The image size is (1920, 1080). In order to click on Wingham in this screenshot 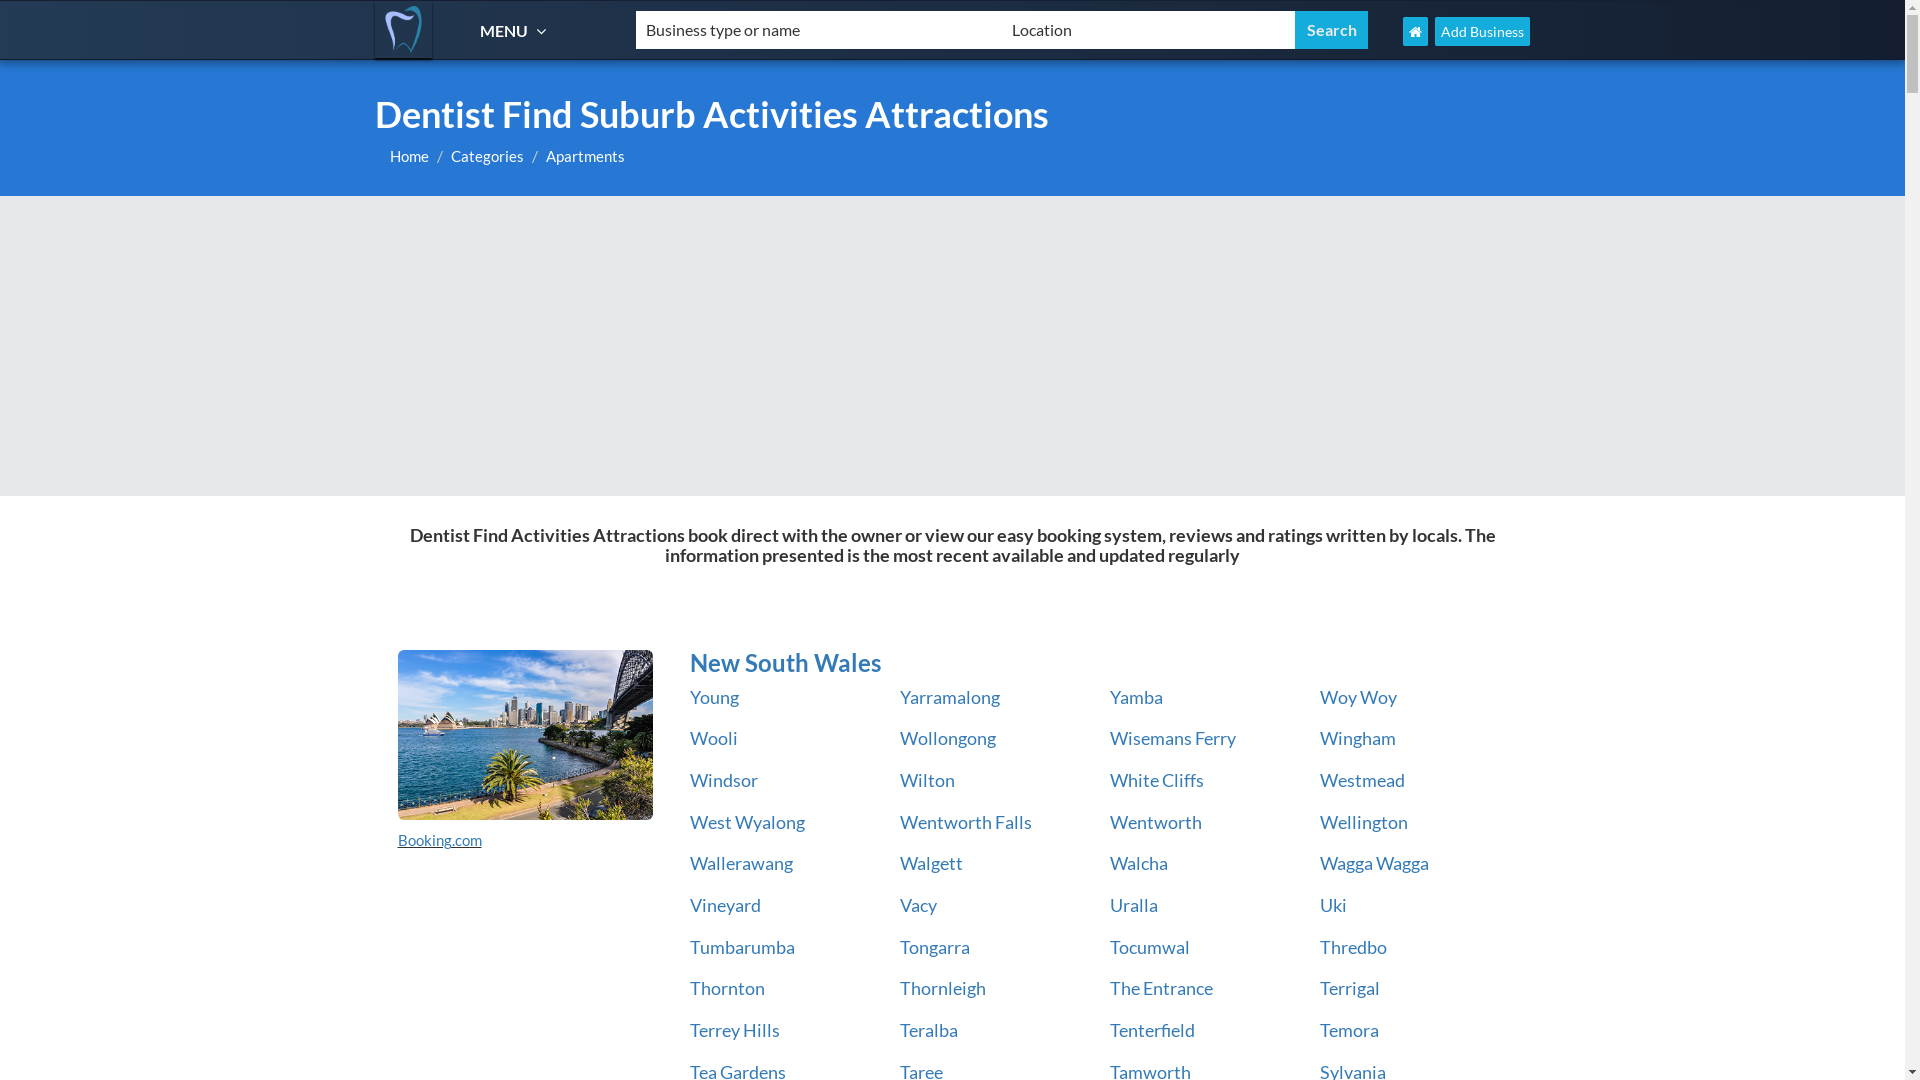, I will do `click(1358, 738)`.